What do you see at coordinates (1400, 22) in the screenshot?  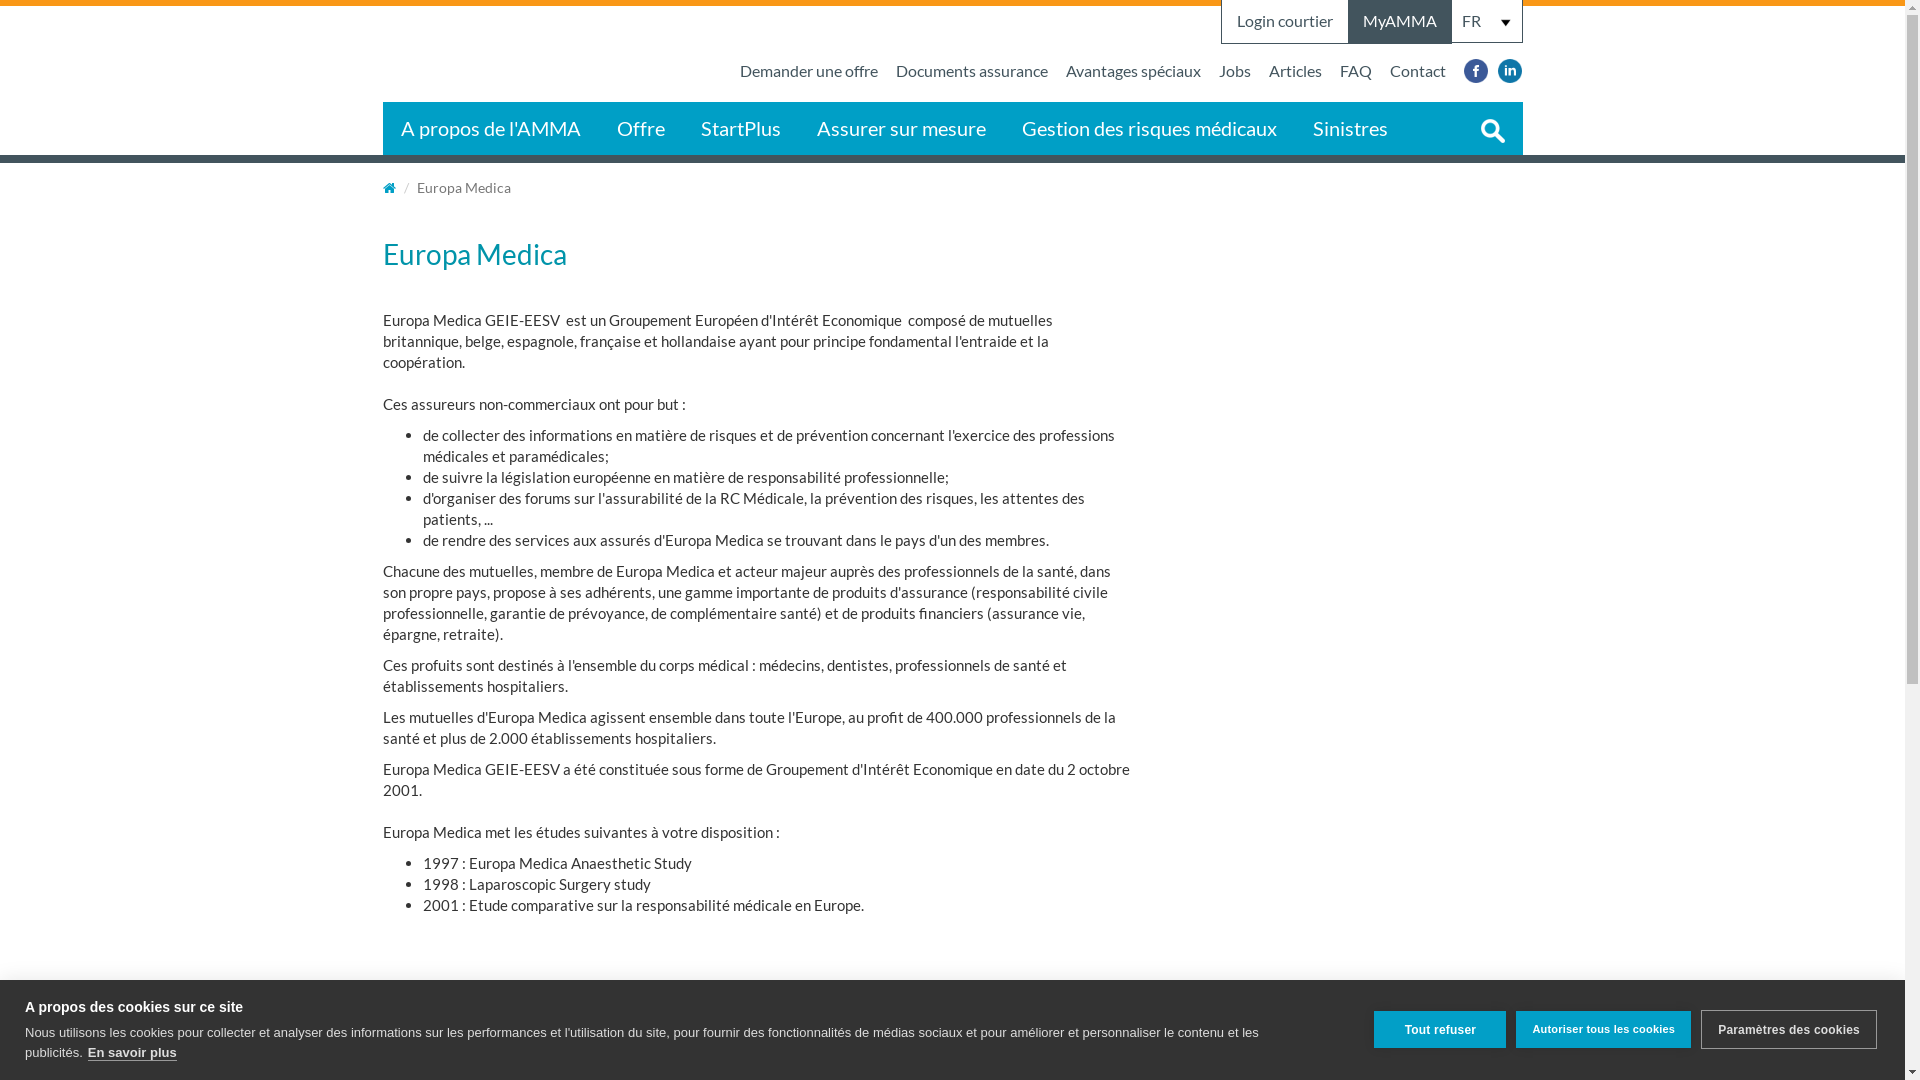 I see `MyAMMA` at bounding box center [1400, 22].